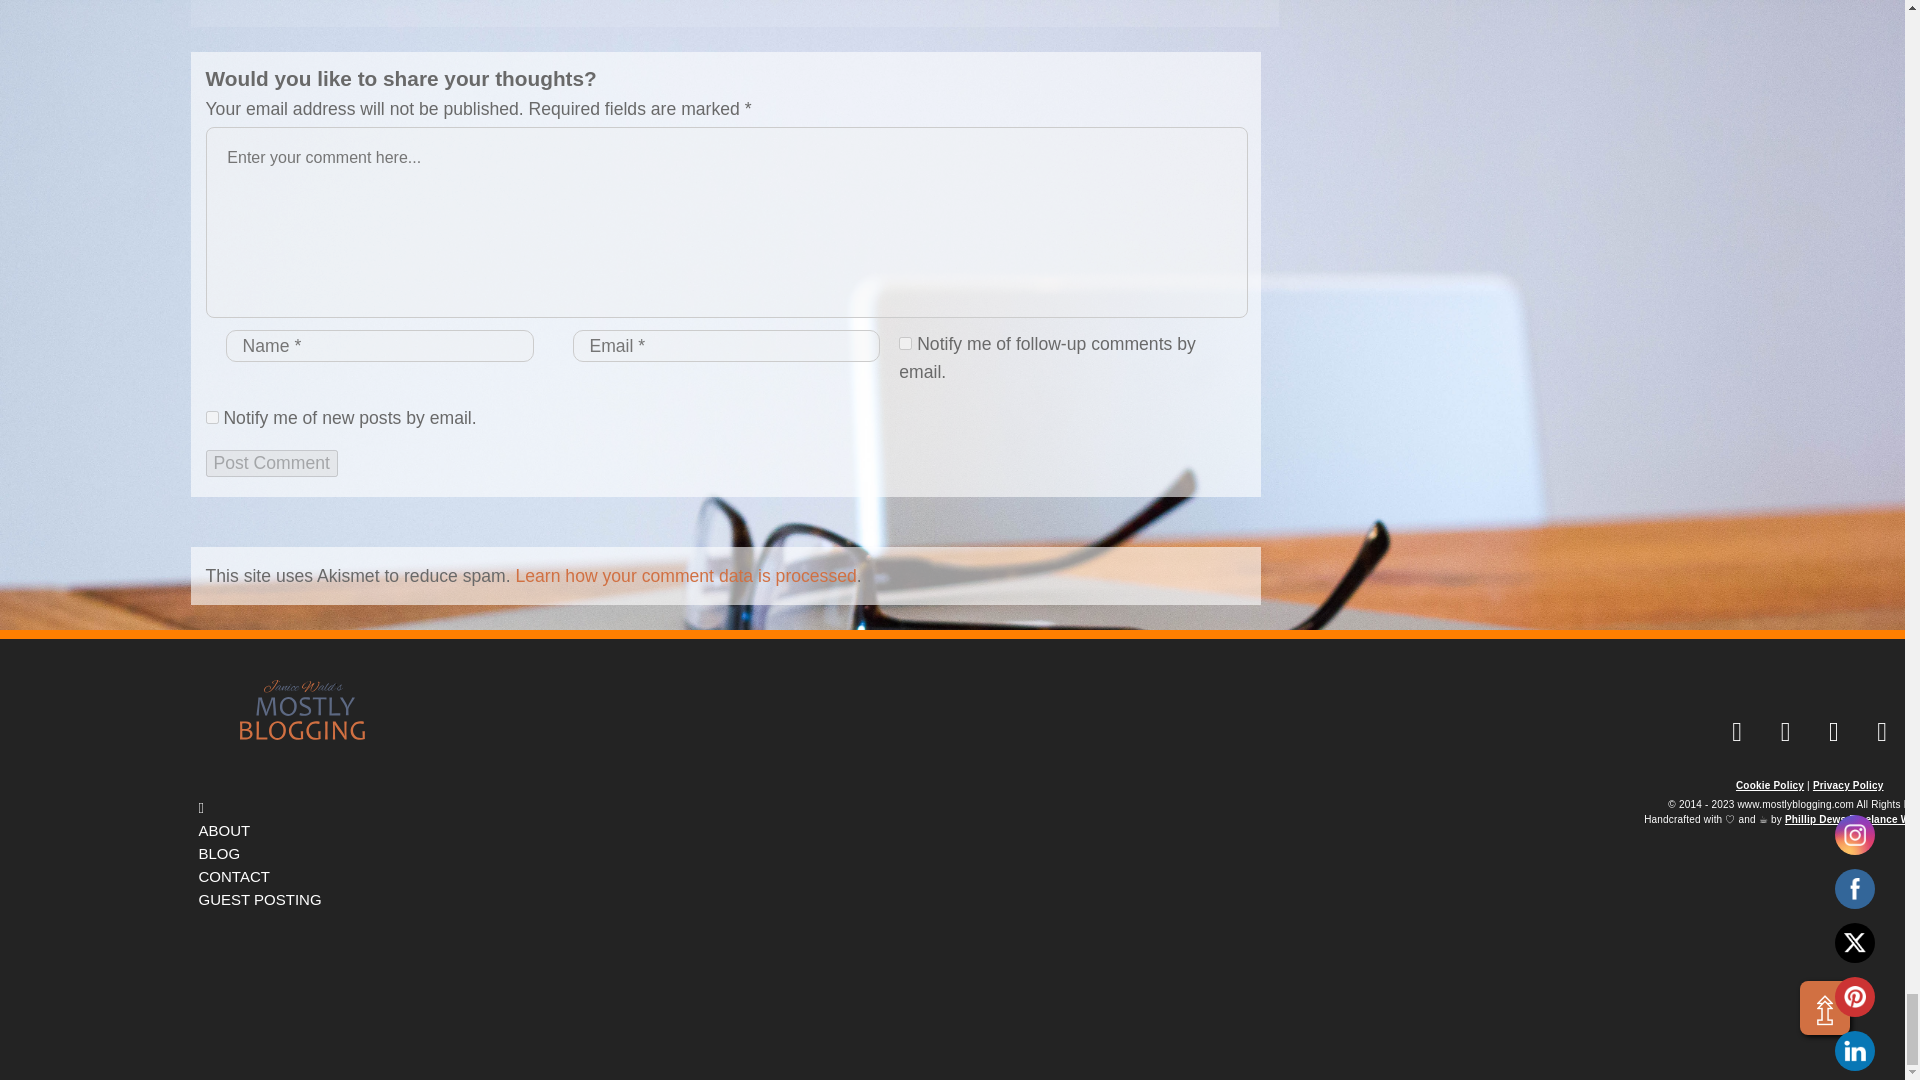 This screenshot has height=1080, width=1920. I want to click on Facebook, so click(1854, 888).